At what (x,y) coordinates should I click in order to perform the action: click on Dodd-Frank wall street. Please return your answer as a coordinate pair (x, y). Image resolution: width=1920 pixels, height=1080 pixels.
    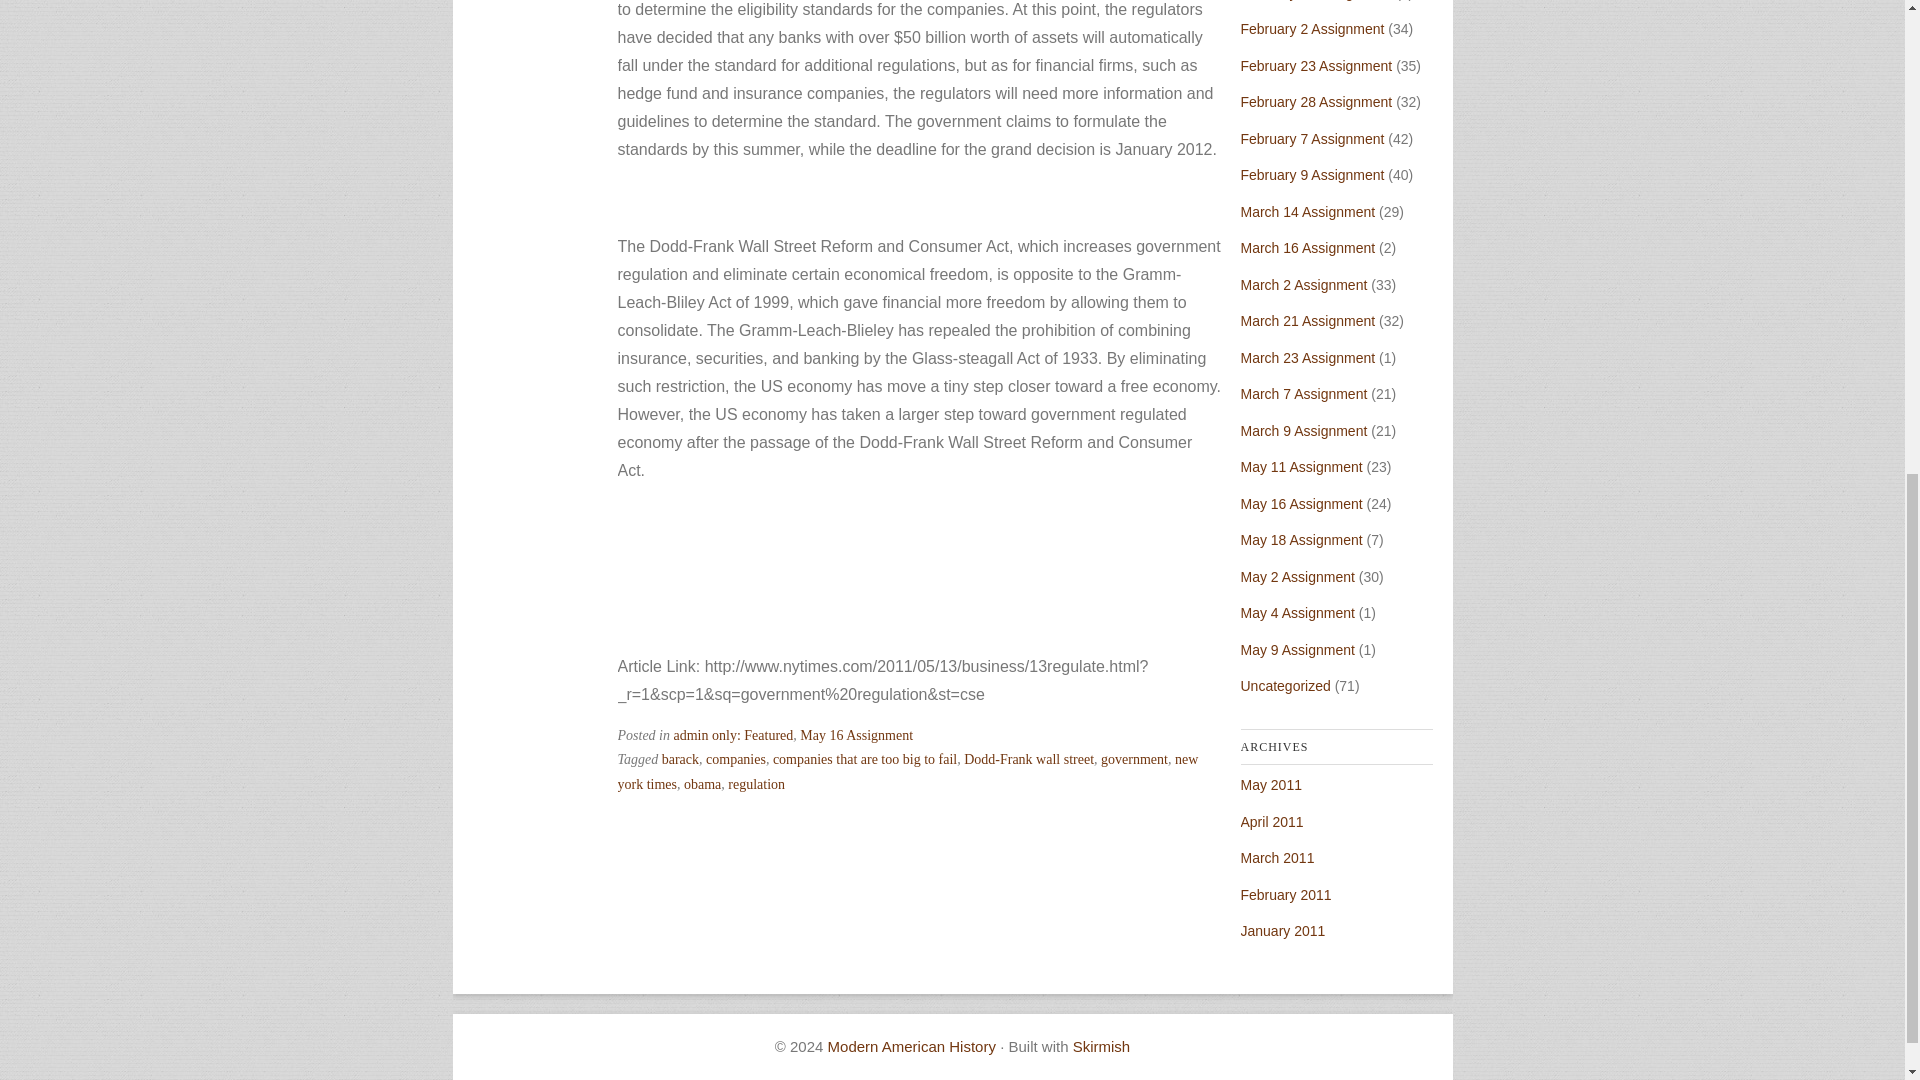
    Looking at the image, I should click on (1028, 758).